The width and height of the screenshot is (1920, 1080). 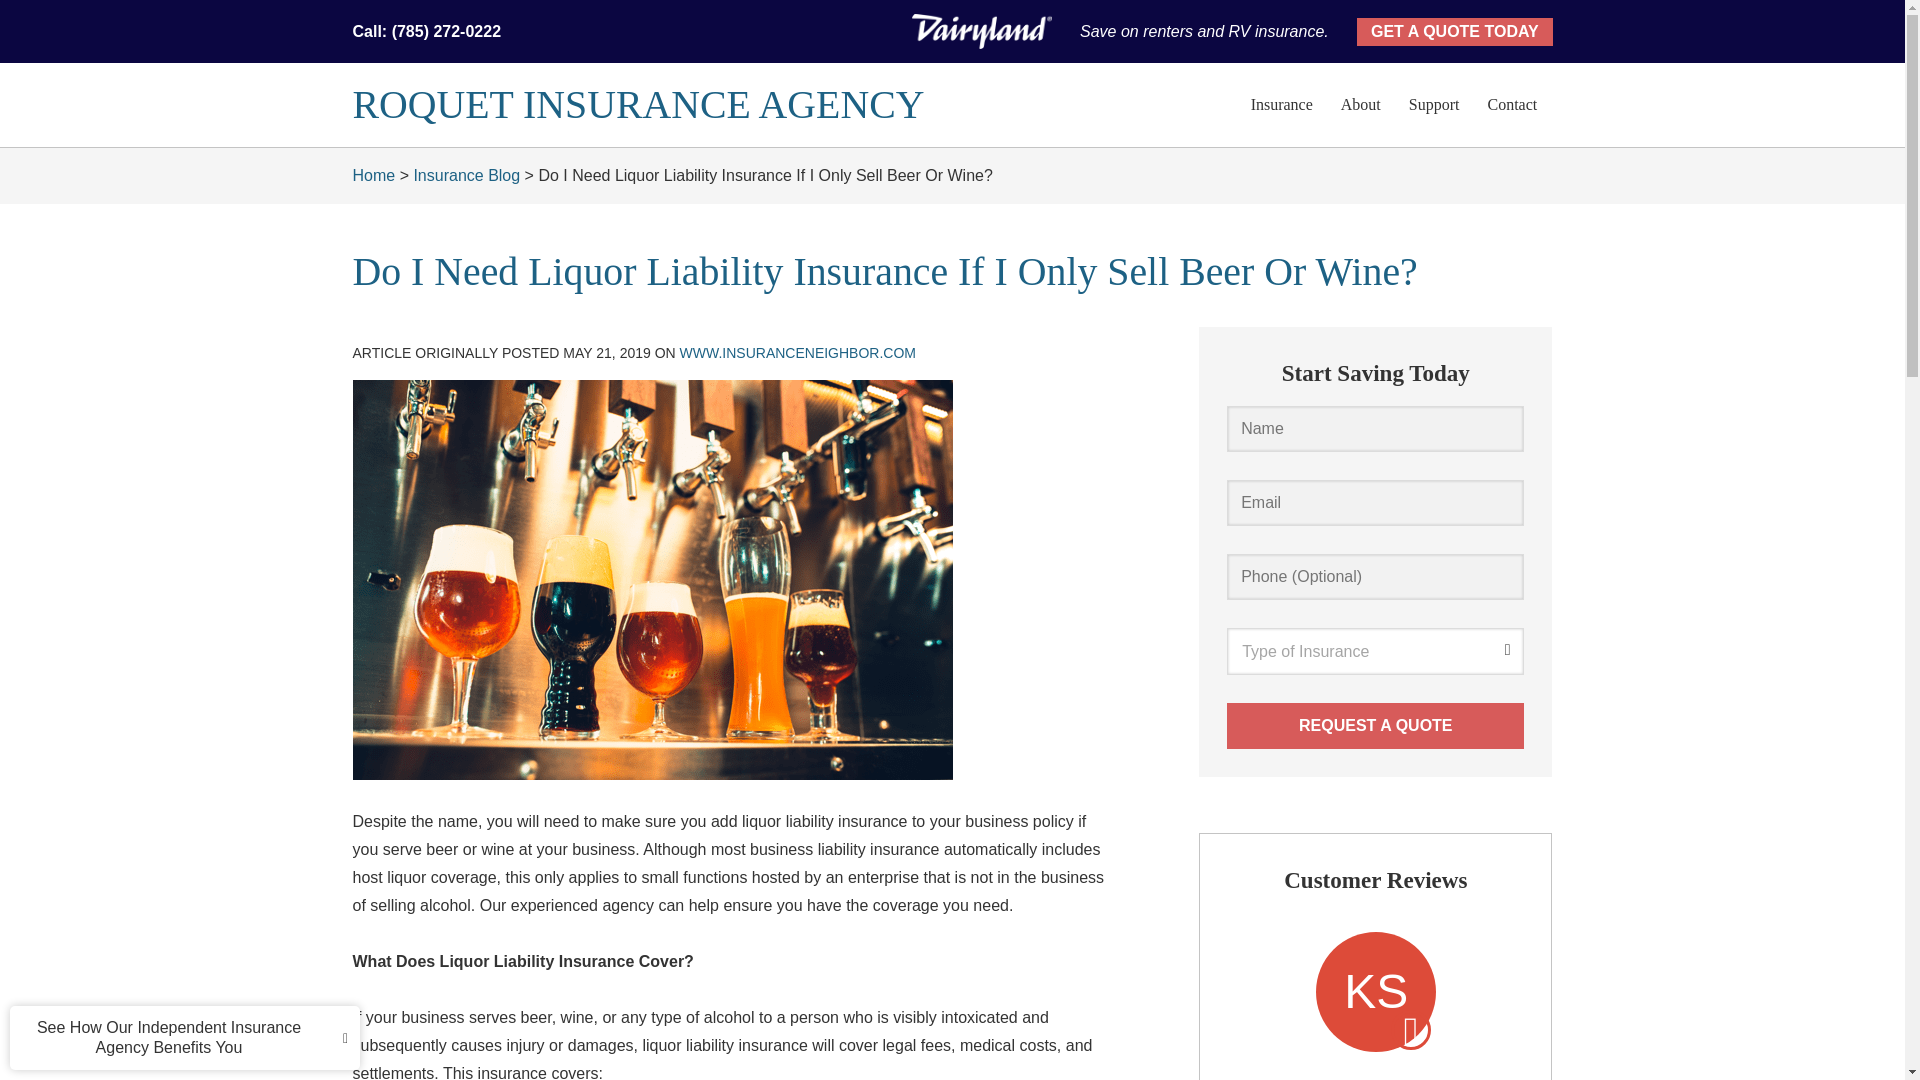 I want to click on Request a Quote, so click(x=1375, y=726).